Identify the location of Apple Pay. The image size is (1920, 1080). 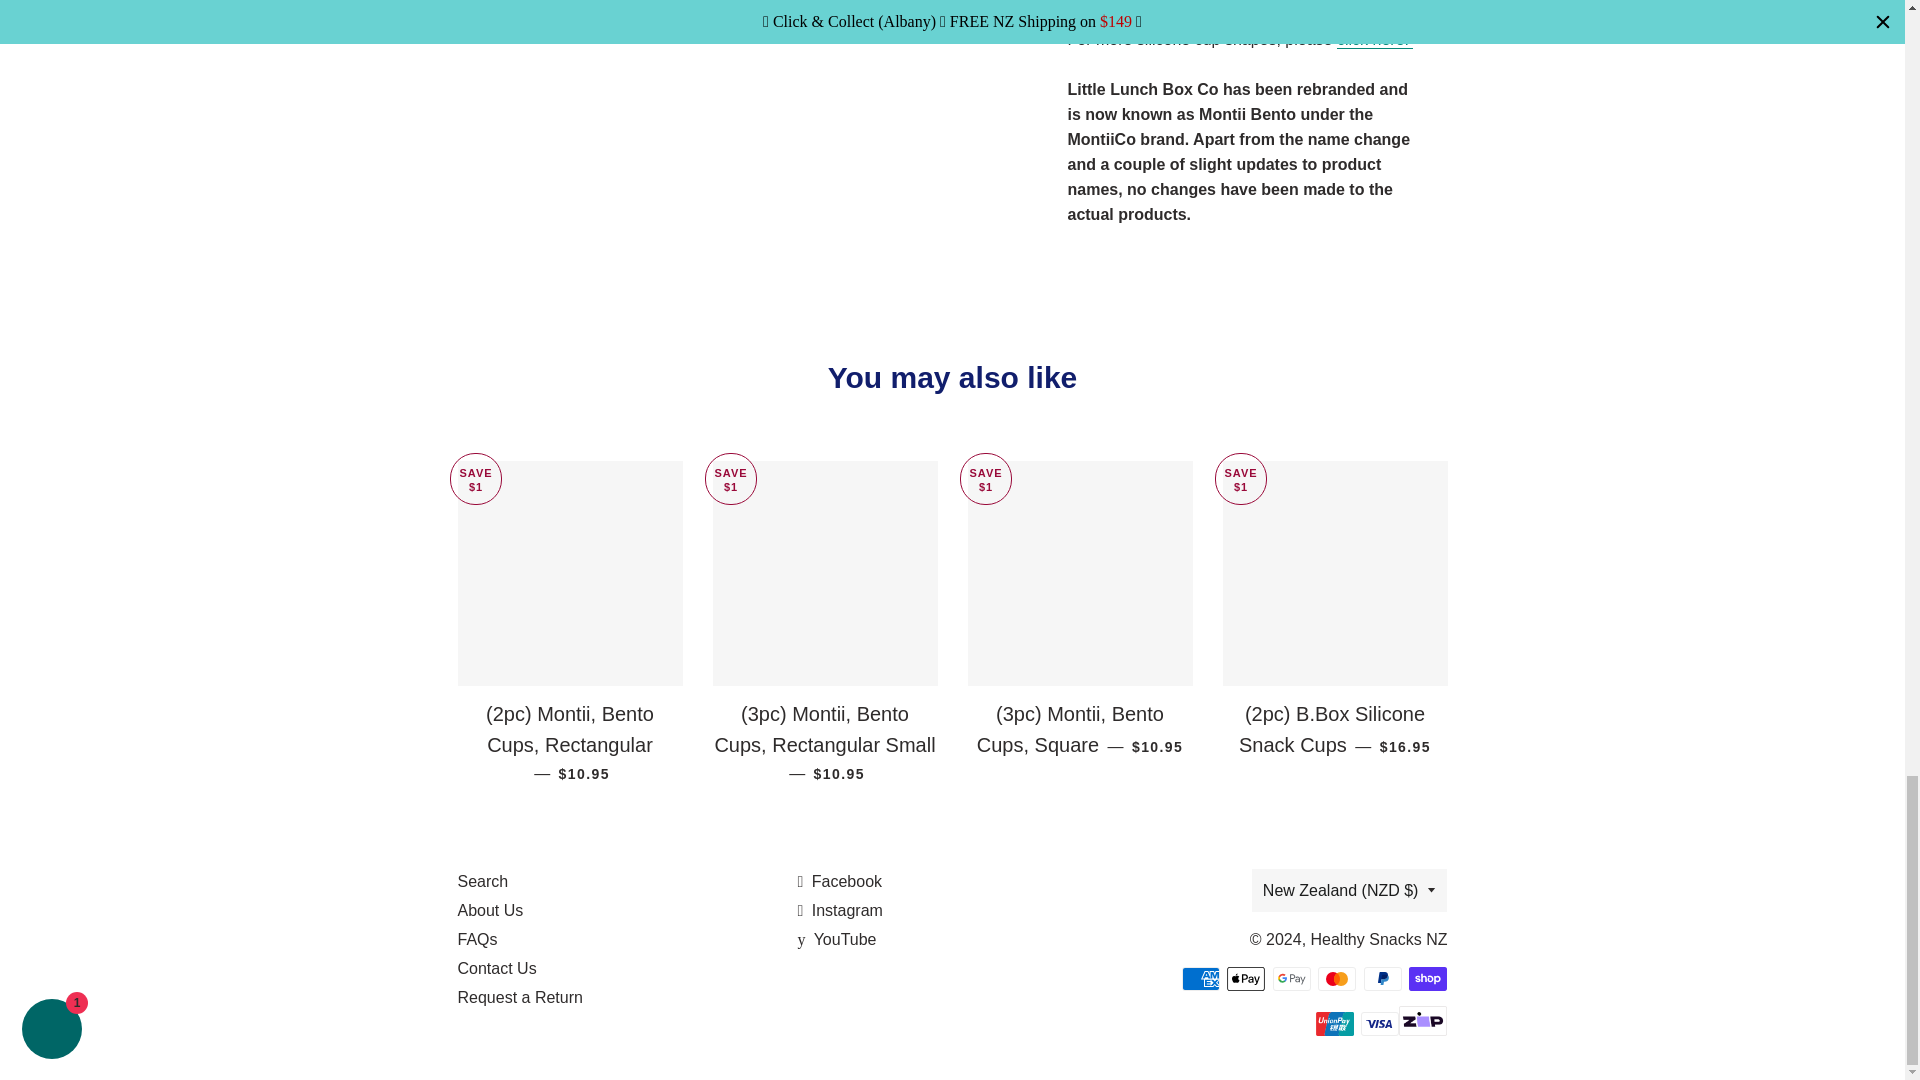
(1246, 978).